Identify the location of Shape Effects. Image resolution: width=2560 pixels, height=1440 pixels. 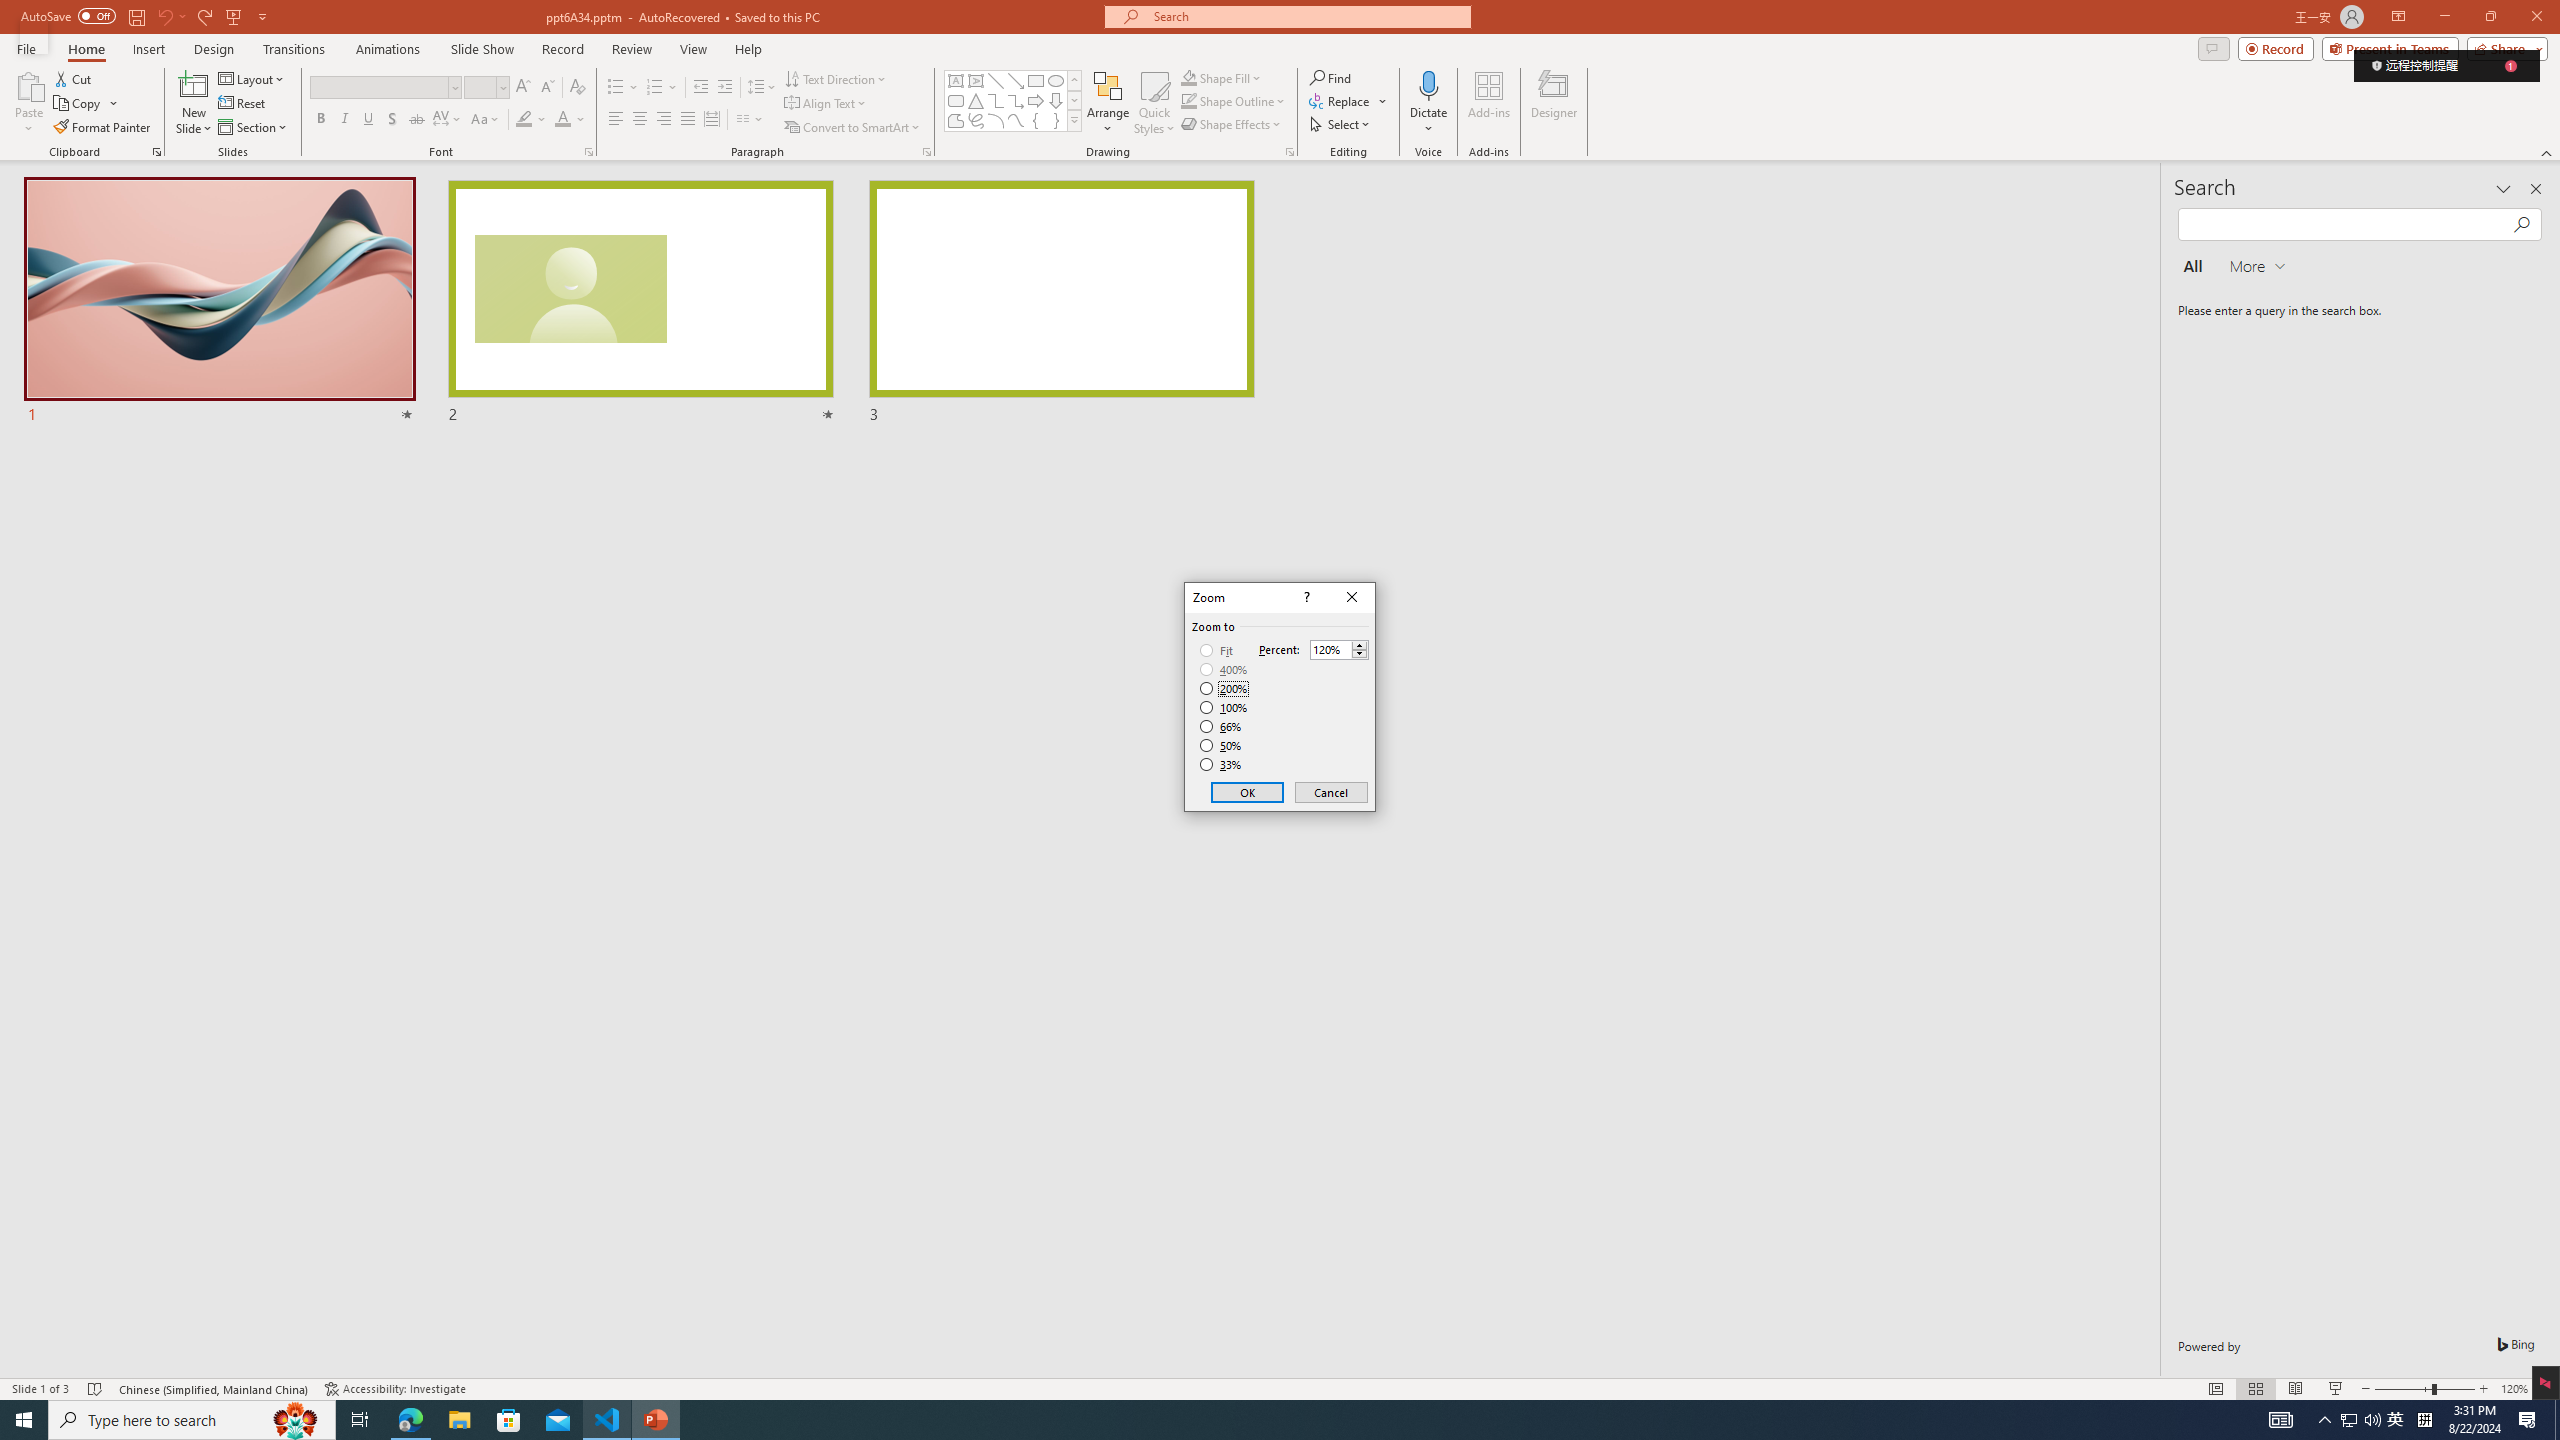
(1232, 124).